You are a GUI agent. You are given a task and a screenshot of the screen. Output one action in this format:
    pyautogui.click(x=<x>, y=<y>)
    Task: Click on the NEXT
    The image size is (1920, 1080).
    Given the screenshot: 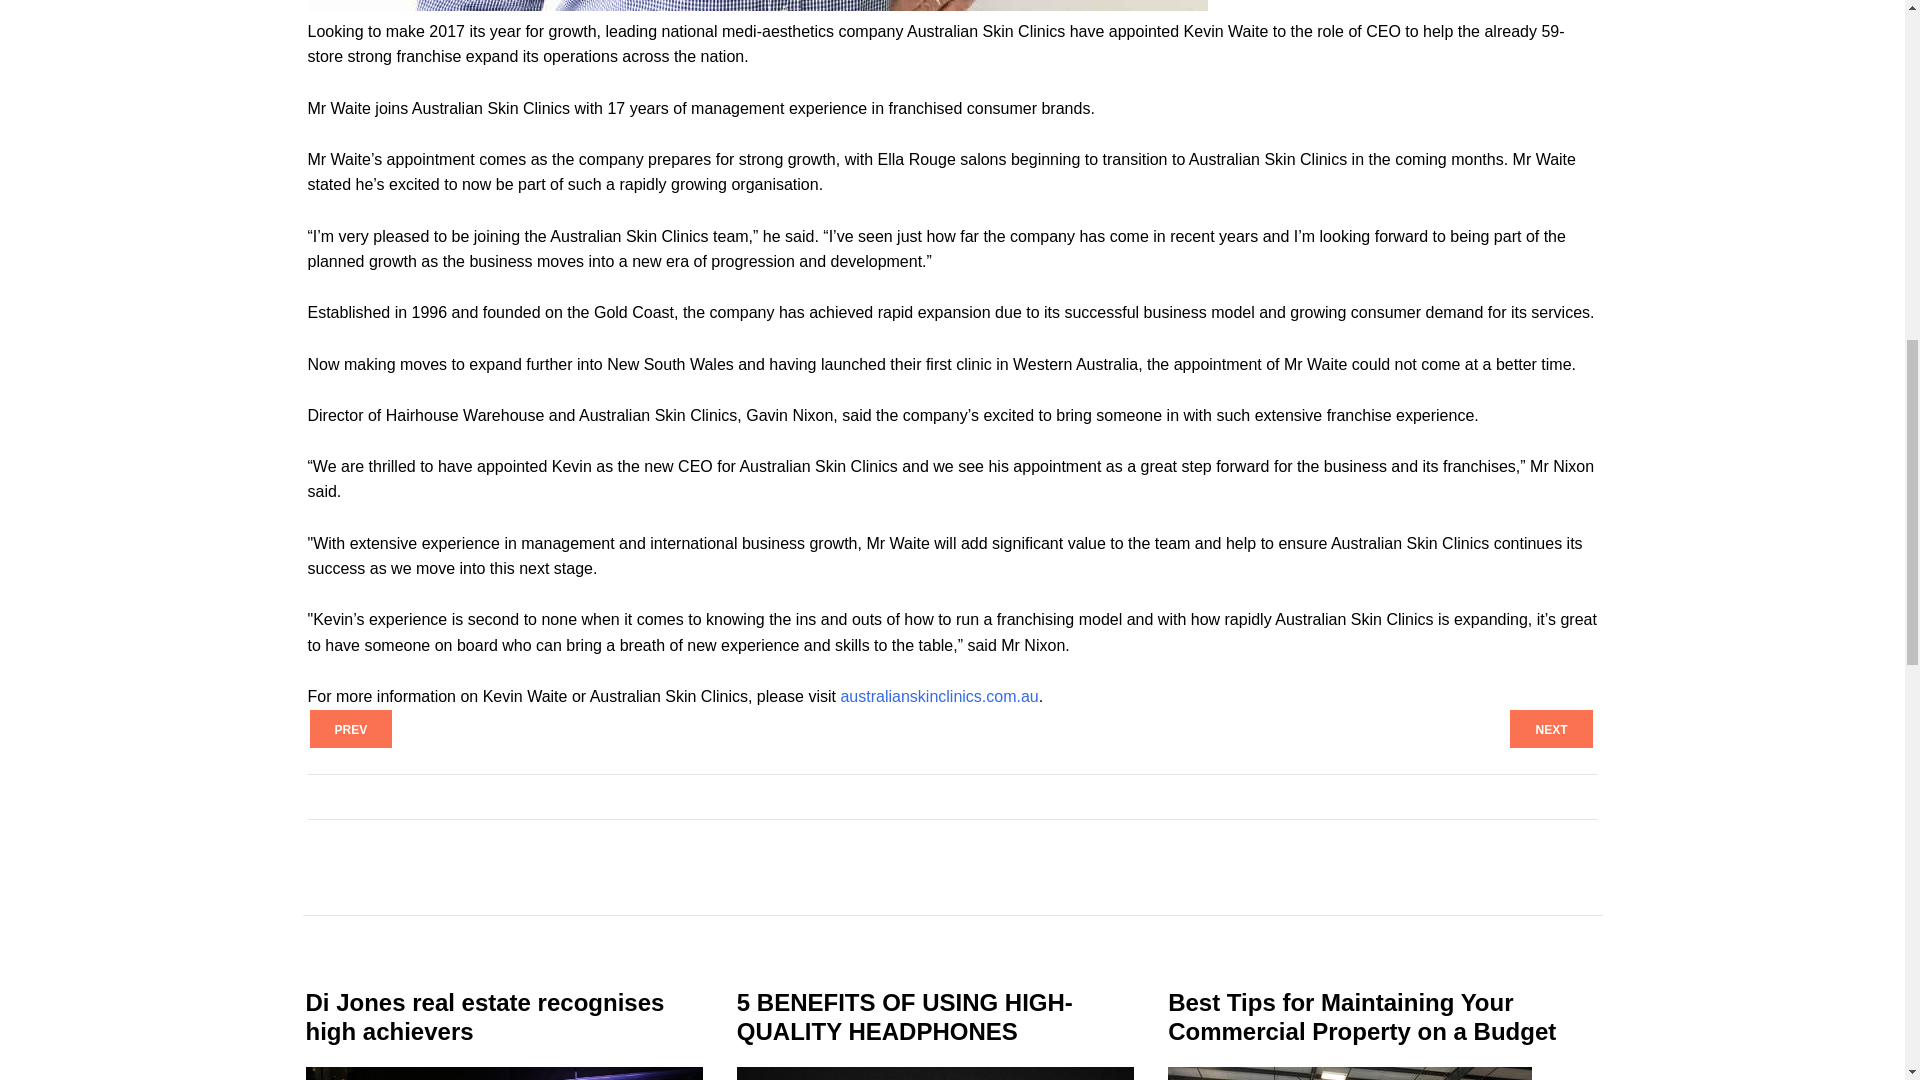 What is the action you would take?
    pyautogui.click(x=1550, y=728)
    